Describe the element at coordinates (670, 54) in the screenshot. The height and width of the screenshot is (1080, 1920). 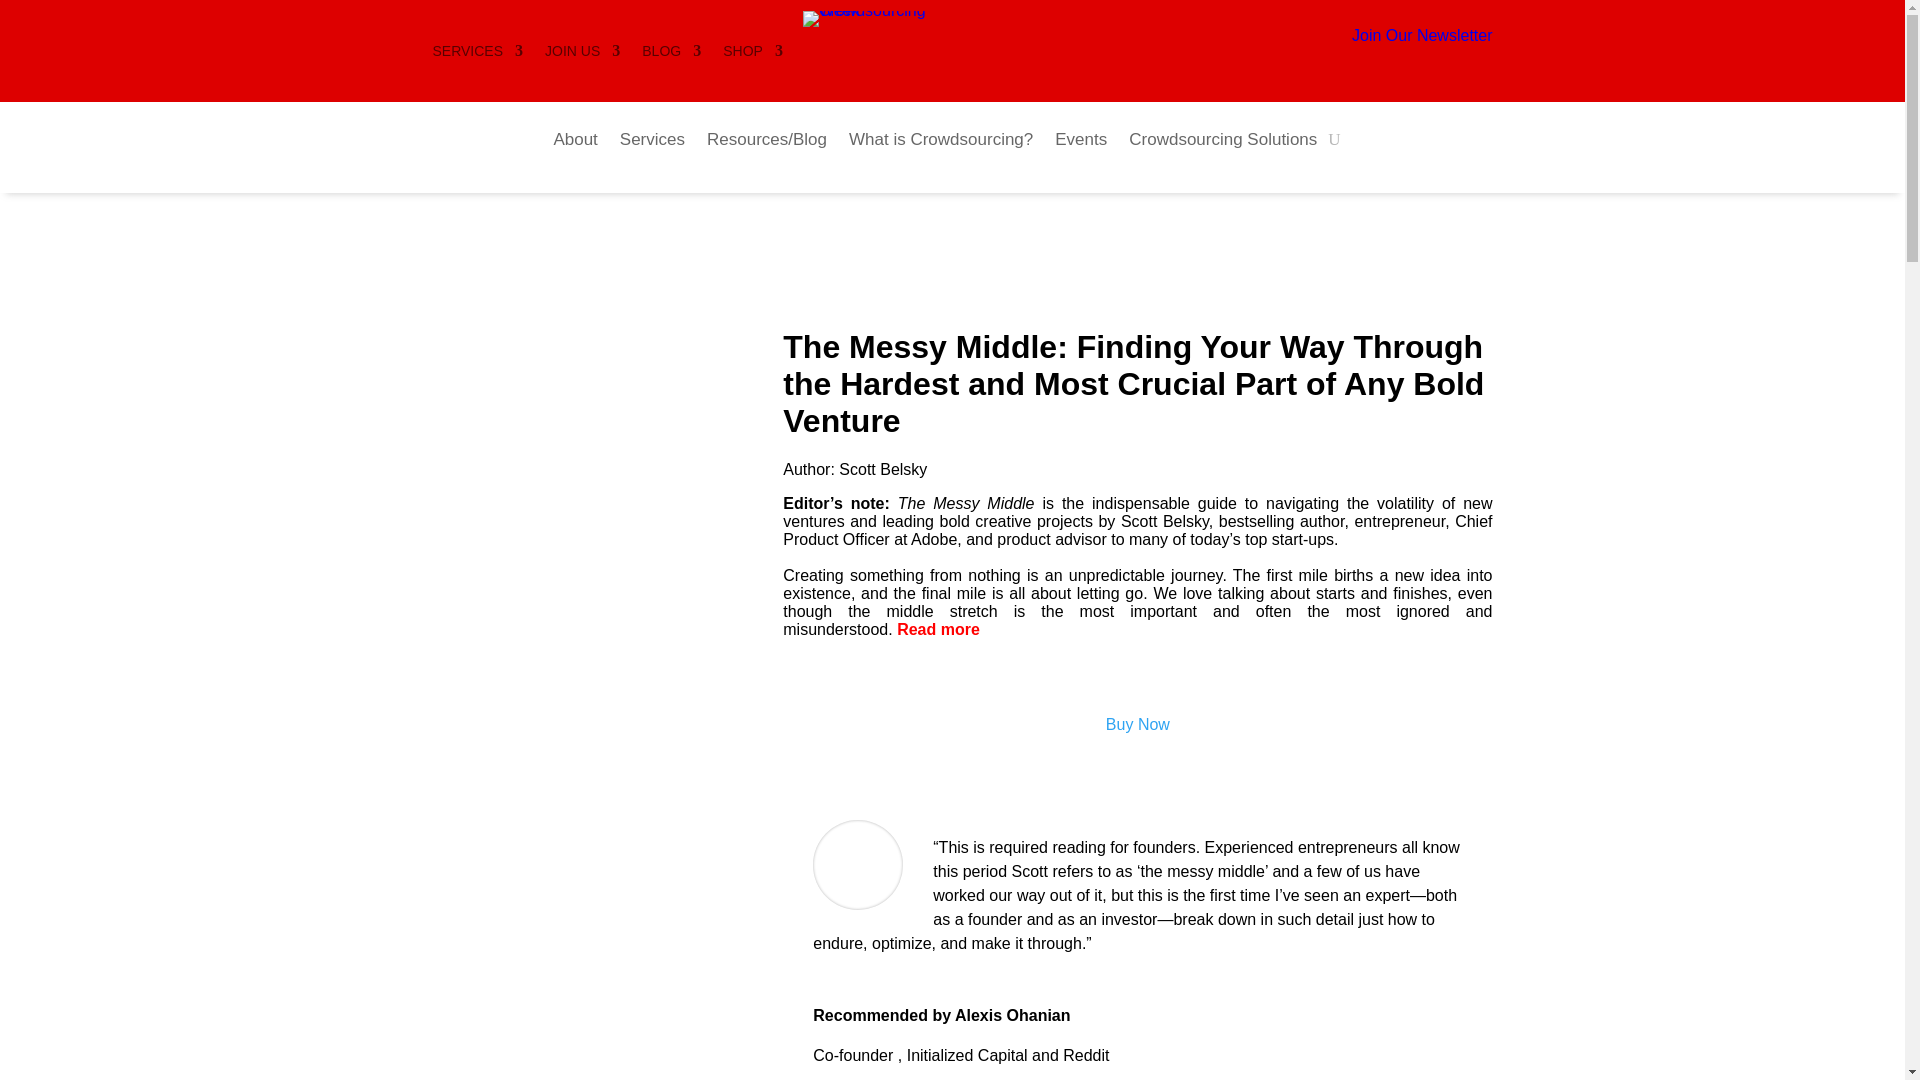
I see `BLOG` at that location.